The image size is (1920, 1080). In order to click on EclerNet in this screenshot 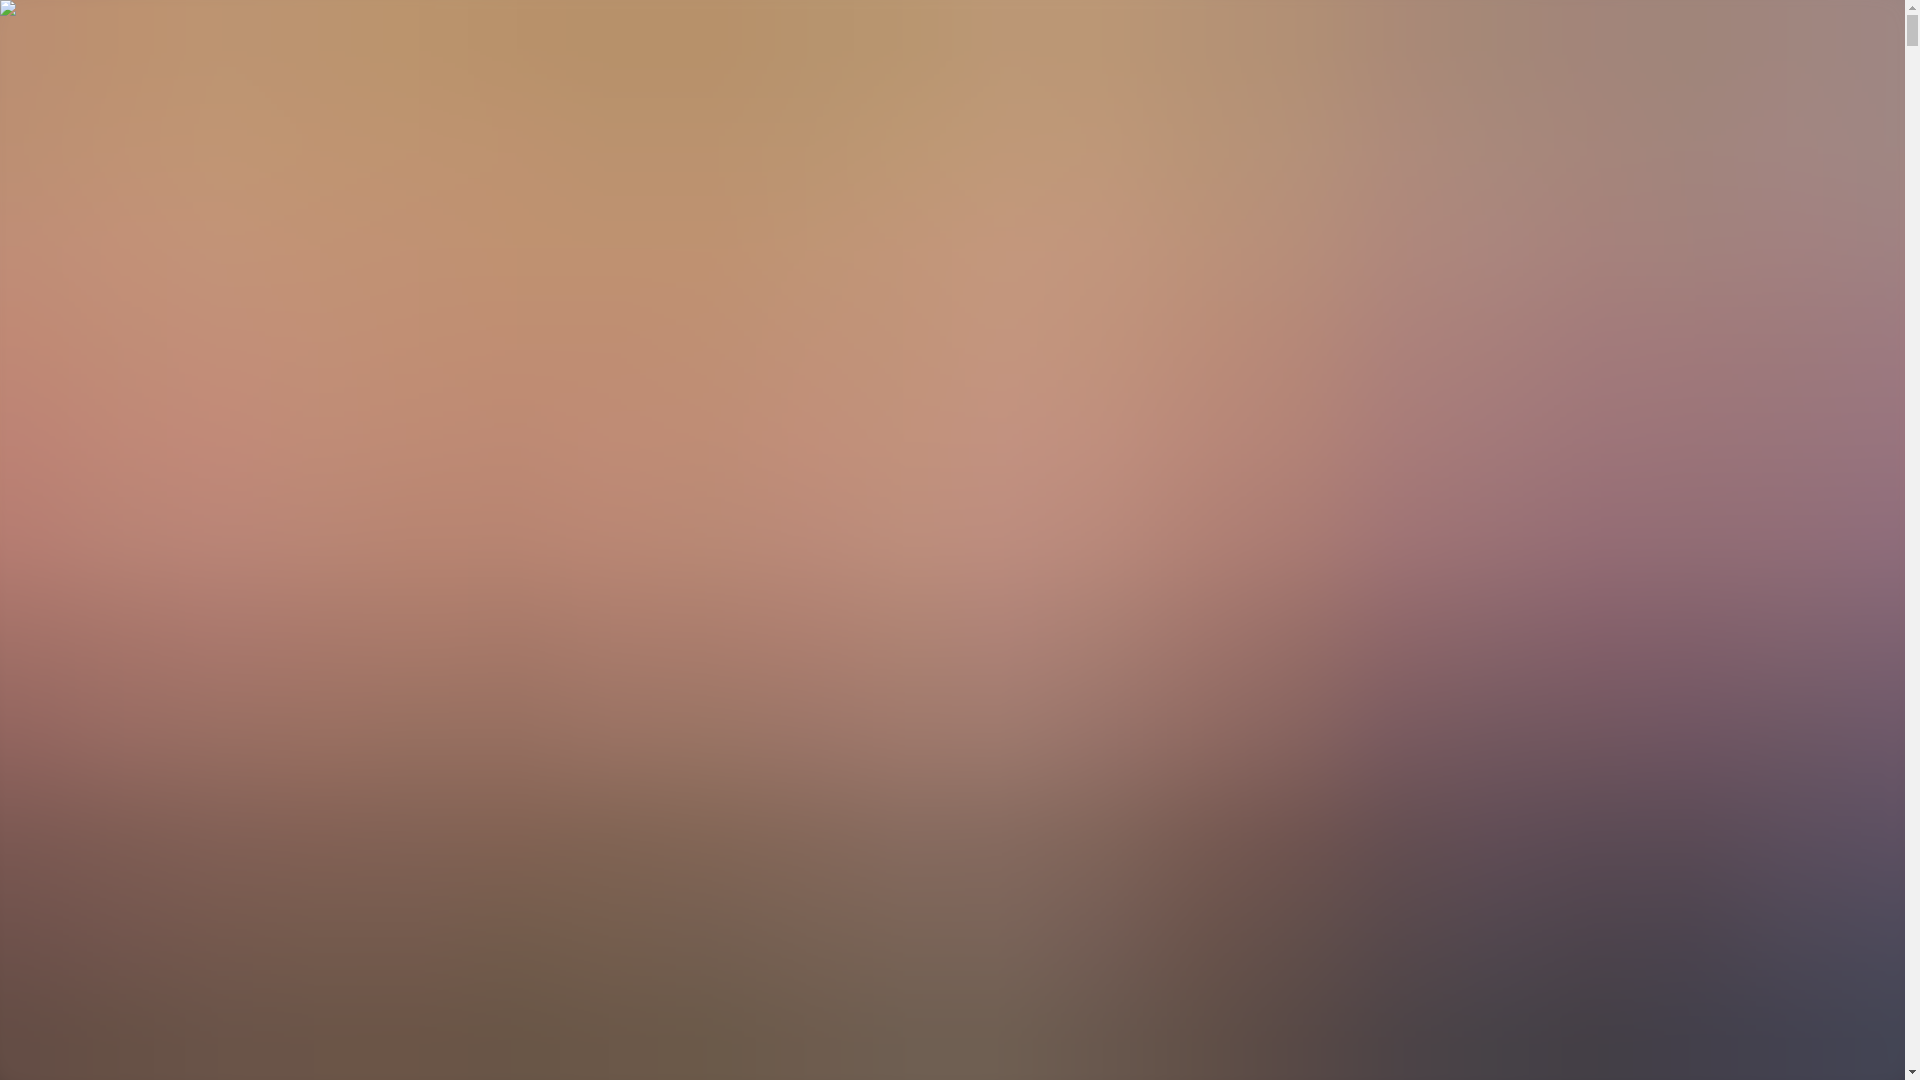, I will do `click(76, 198)`.